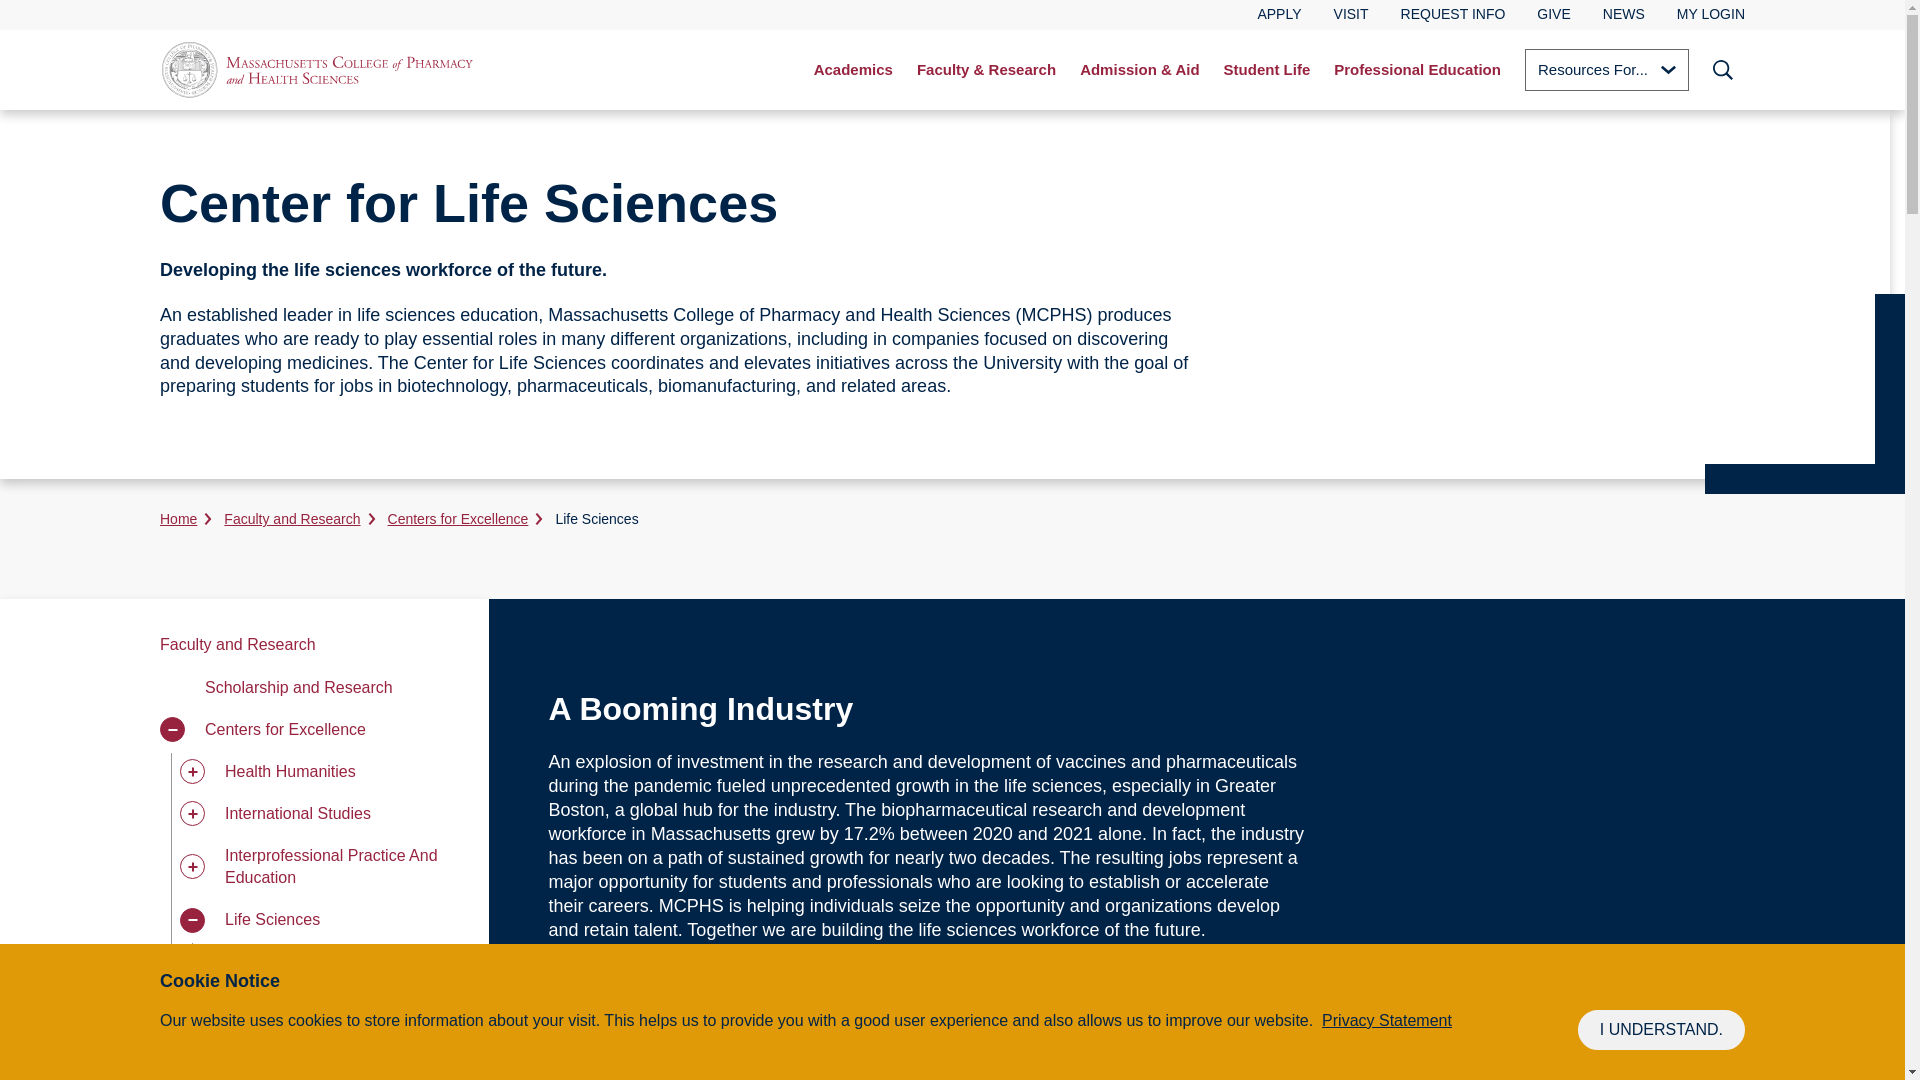 The image size is (1920, 1080). What do you see at coordinates (853, 70) in the screenshot?
I see `Academics` at bounding box center [853, 70].